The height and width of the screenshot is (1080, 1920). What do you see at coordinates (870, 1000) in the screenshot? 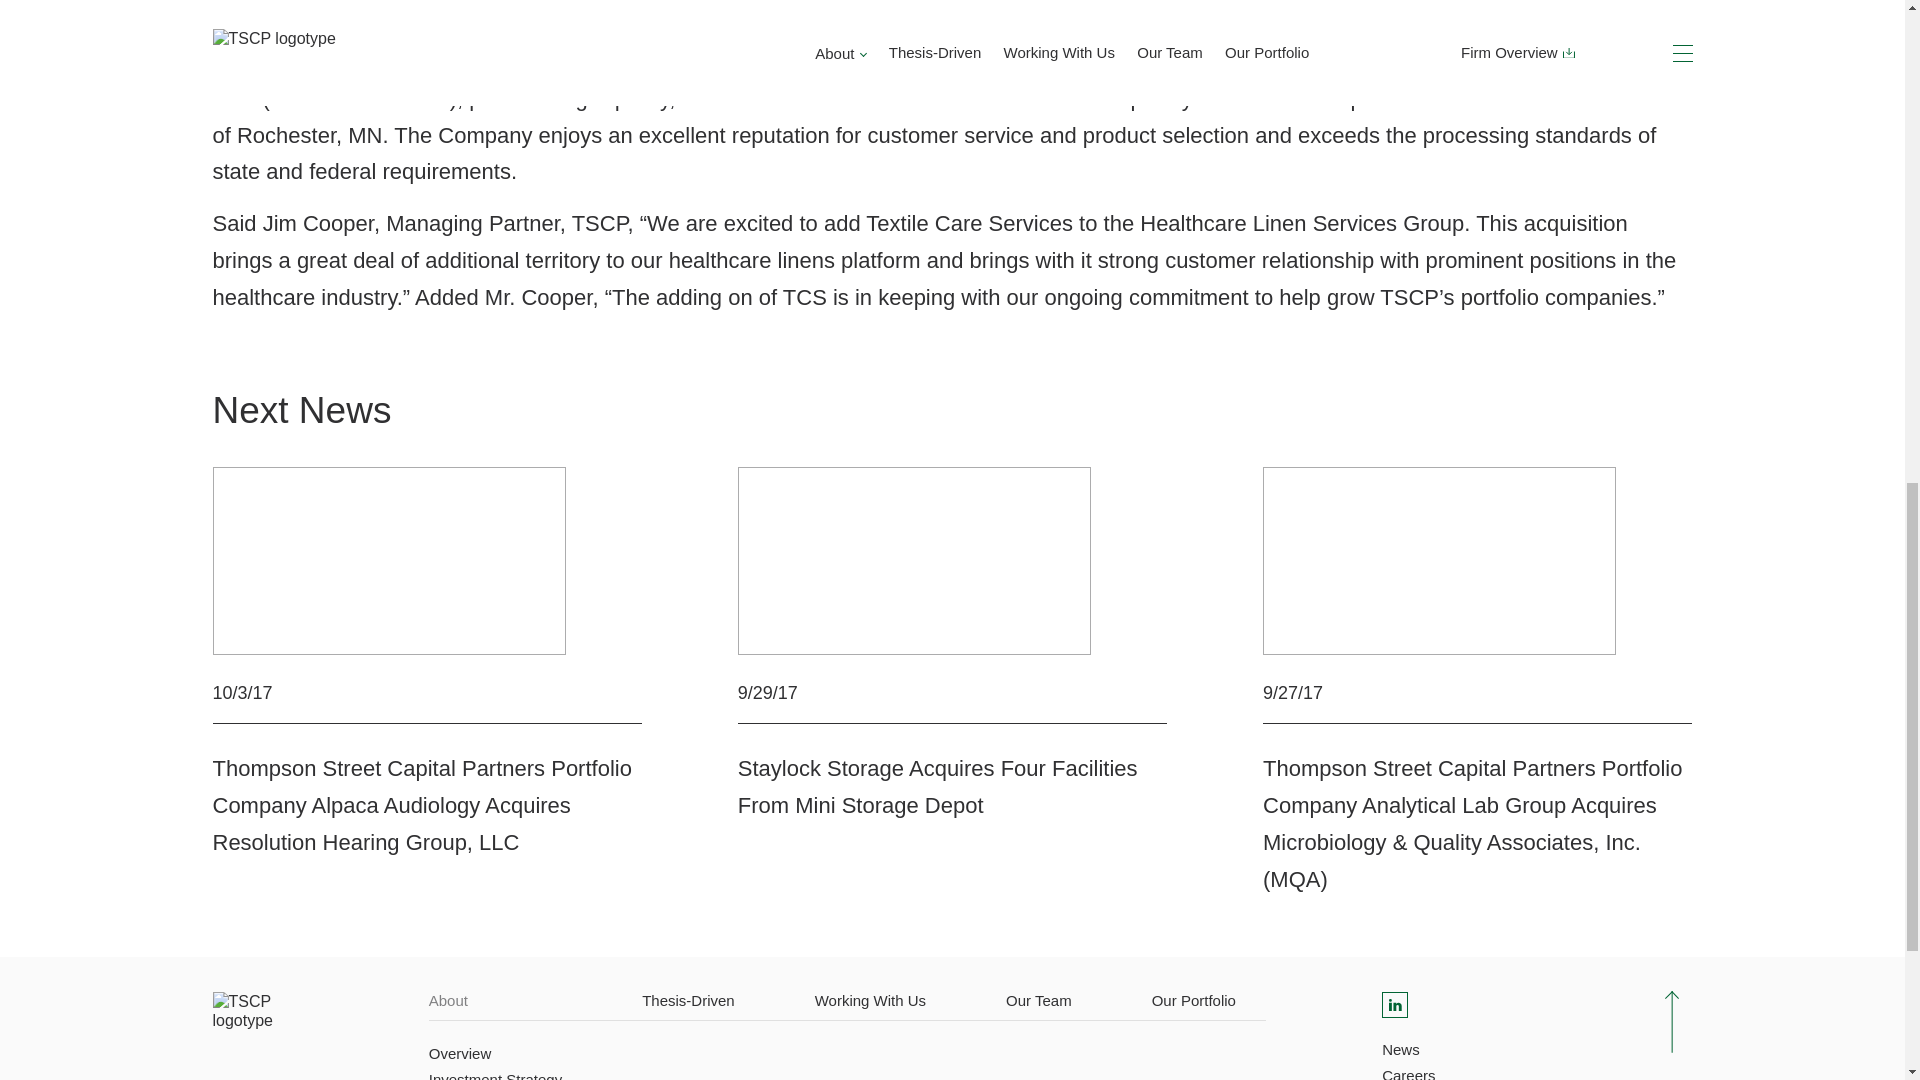
I see `Working With Us` at bounding box center [870, 1000].